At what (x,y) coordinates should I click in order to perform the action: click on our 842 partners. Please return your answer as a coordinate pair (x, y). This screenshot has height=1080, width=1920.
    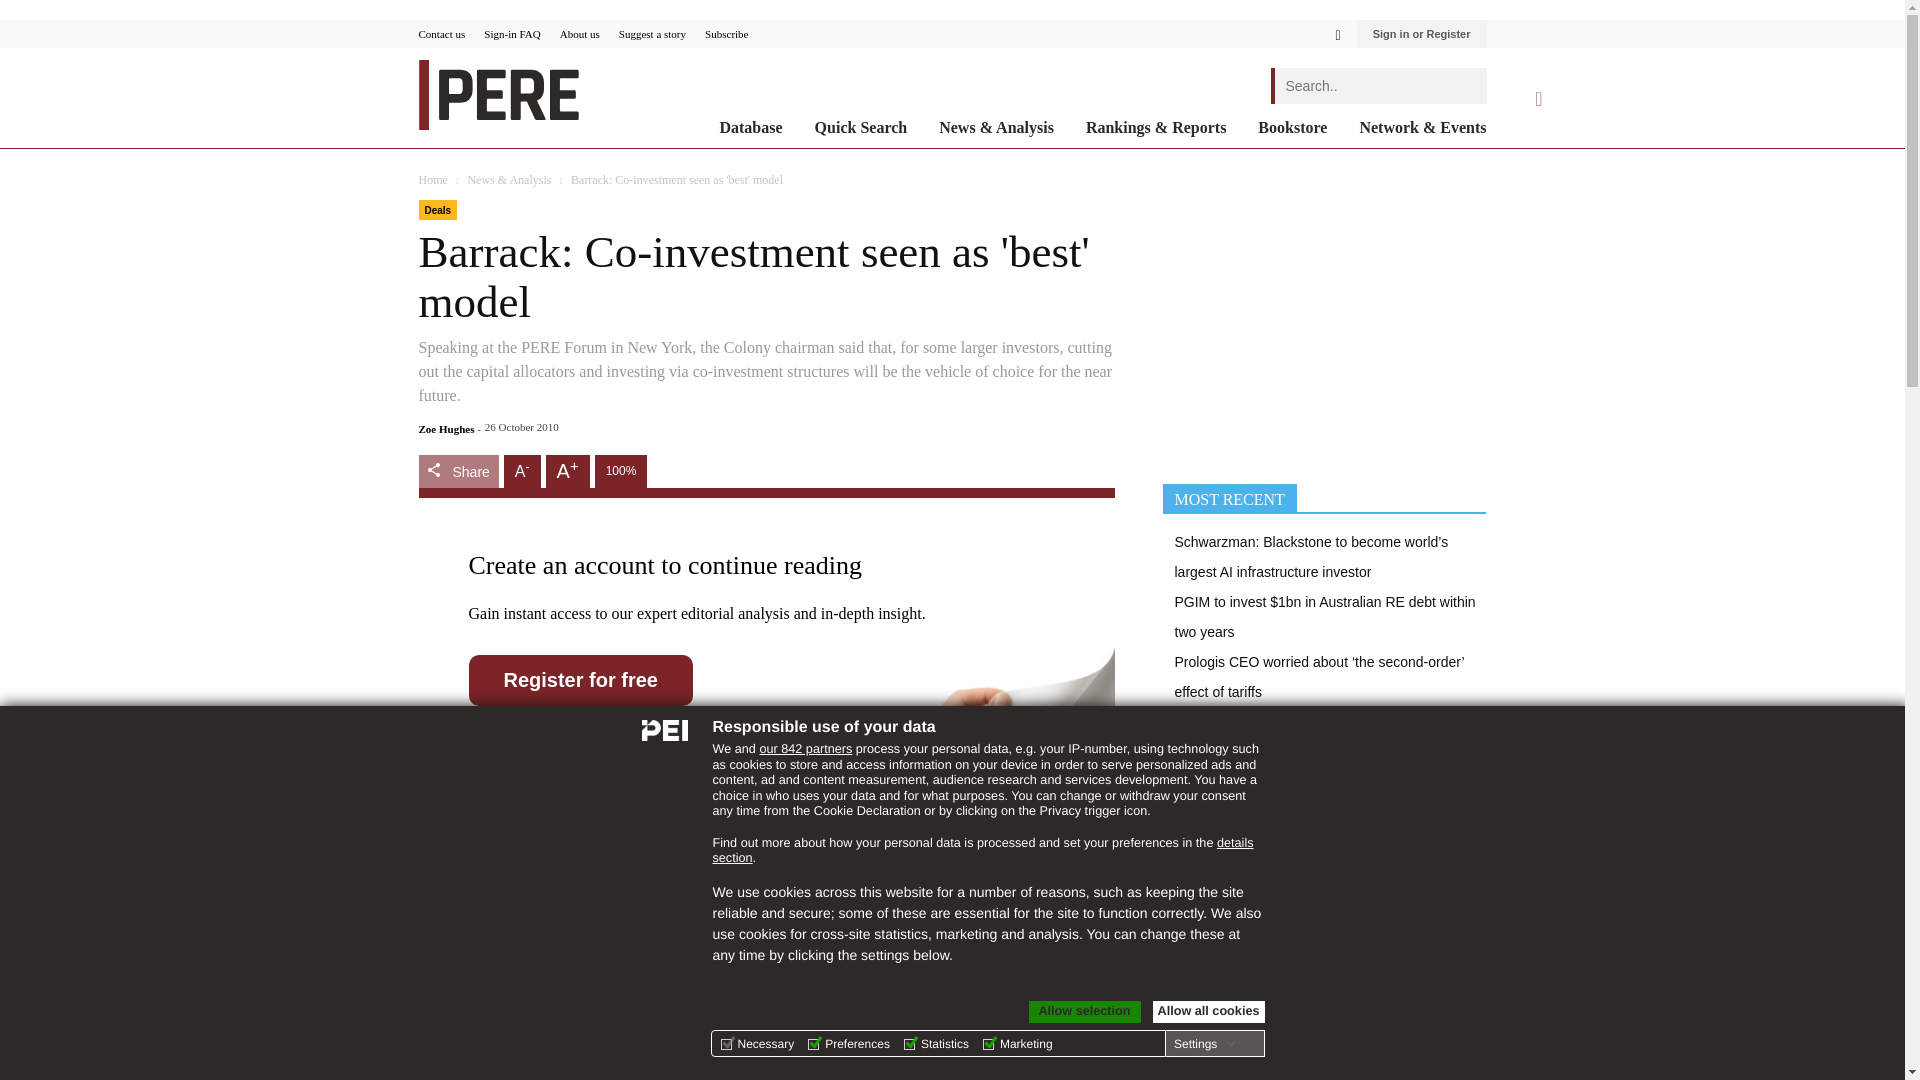
    Looking at the image, I should click on (805, 748).